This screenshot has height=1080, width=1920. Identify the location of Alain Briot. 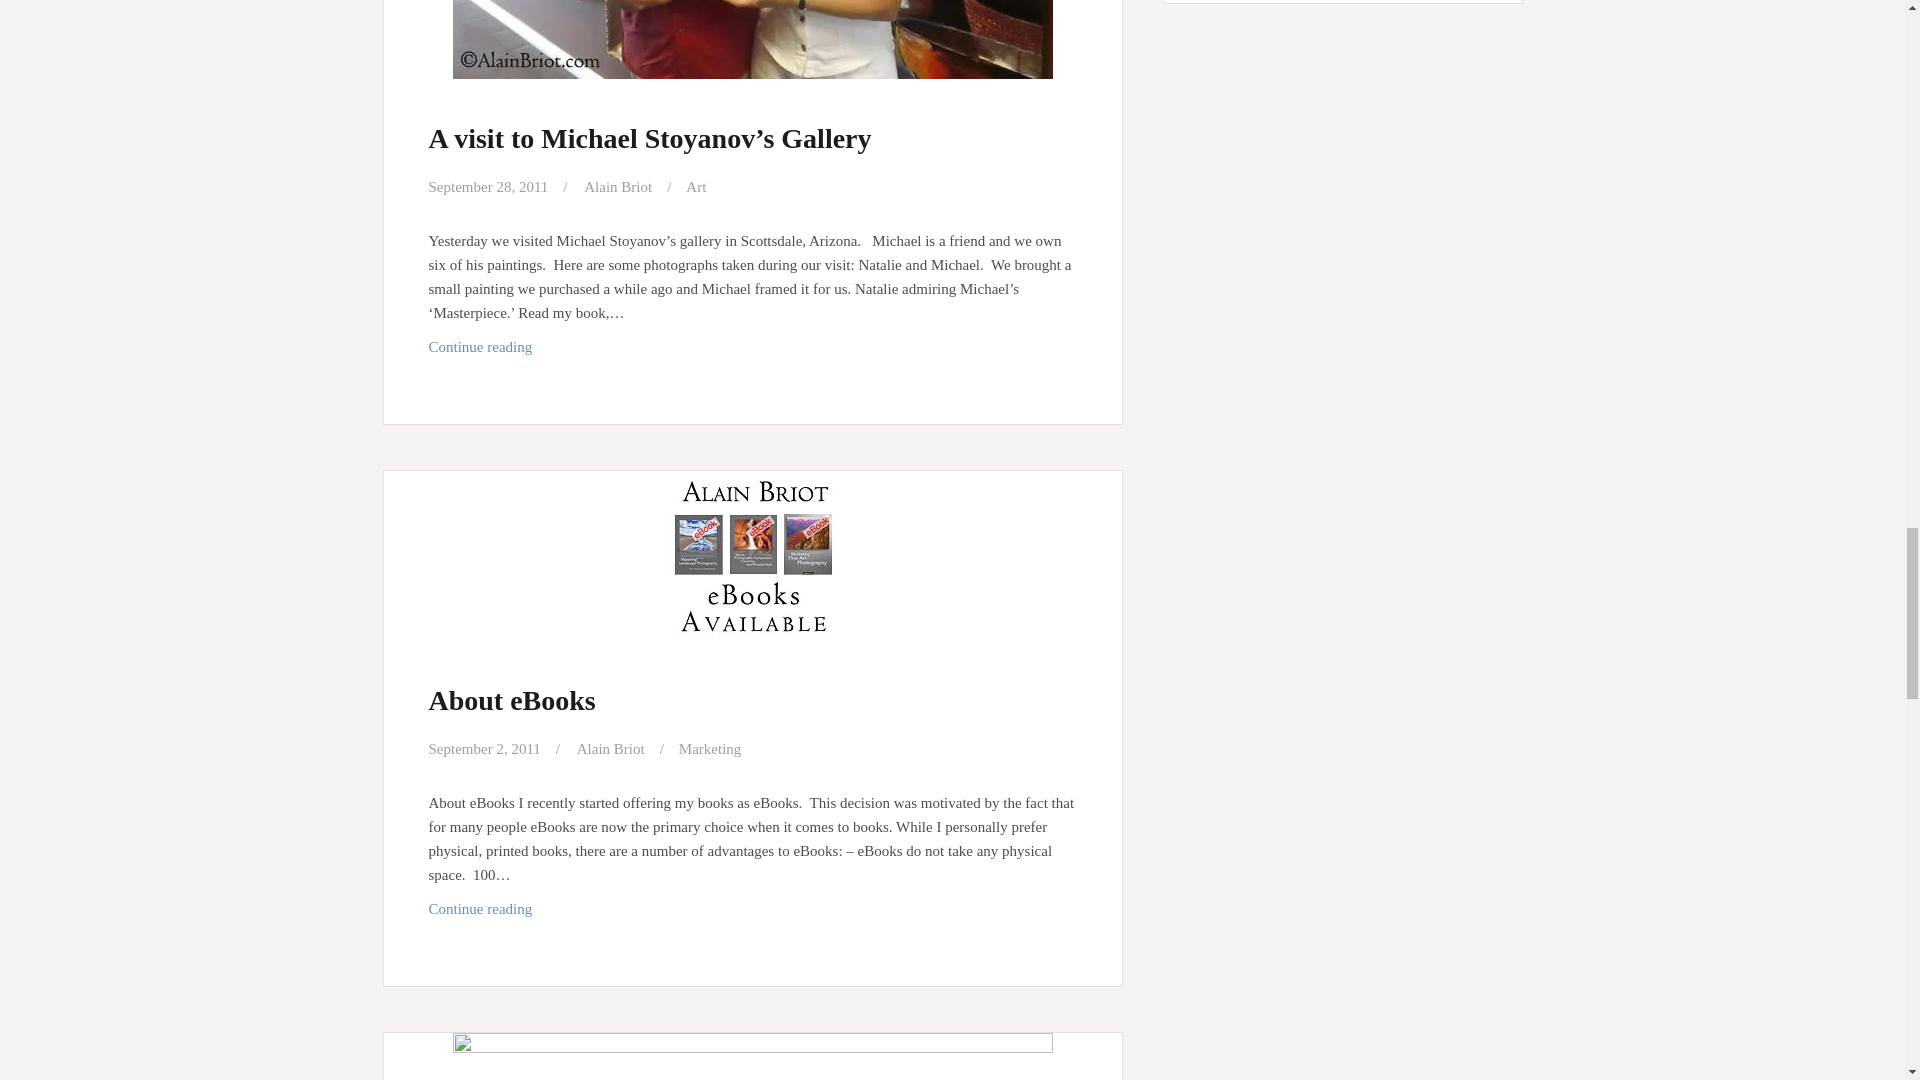
(611, 748).